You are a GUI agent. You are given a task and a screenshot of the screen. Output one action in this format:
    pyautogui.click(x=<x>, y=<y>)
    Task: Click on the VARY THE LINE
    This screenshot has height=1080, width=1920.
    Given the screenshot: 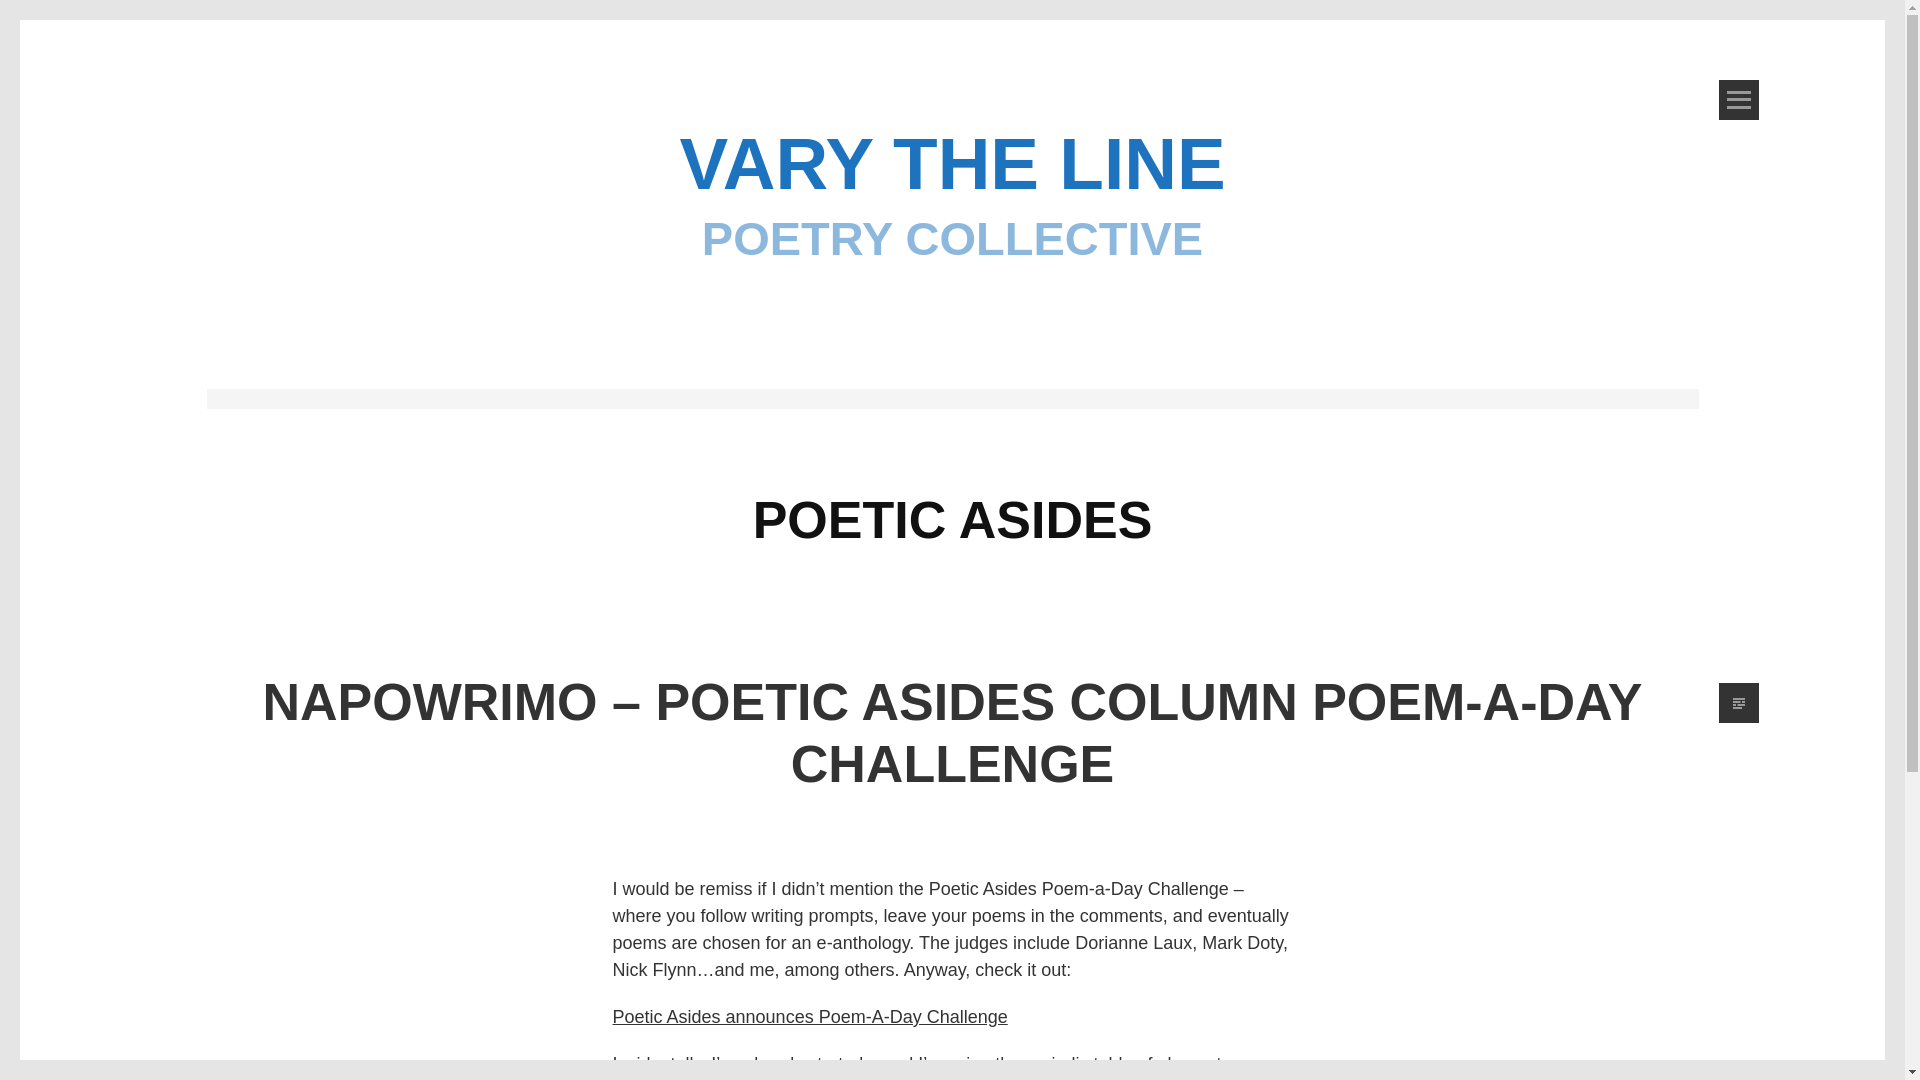 What is the action you would take?
    pyautogui.click(x=952, y=164)
    